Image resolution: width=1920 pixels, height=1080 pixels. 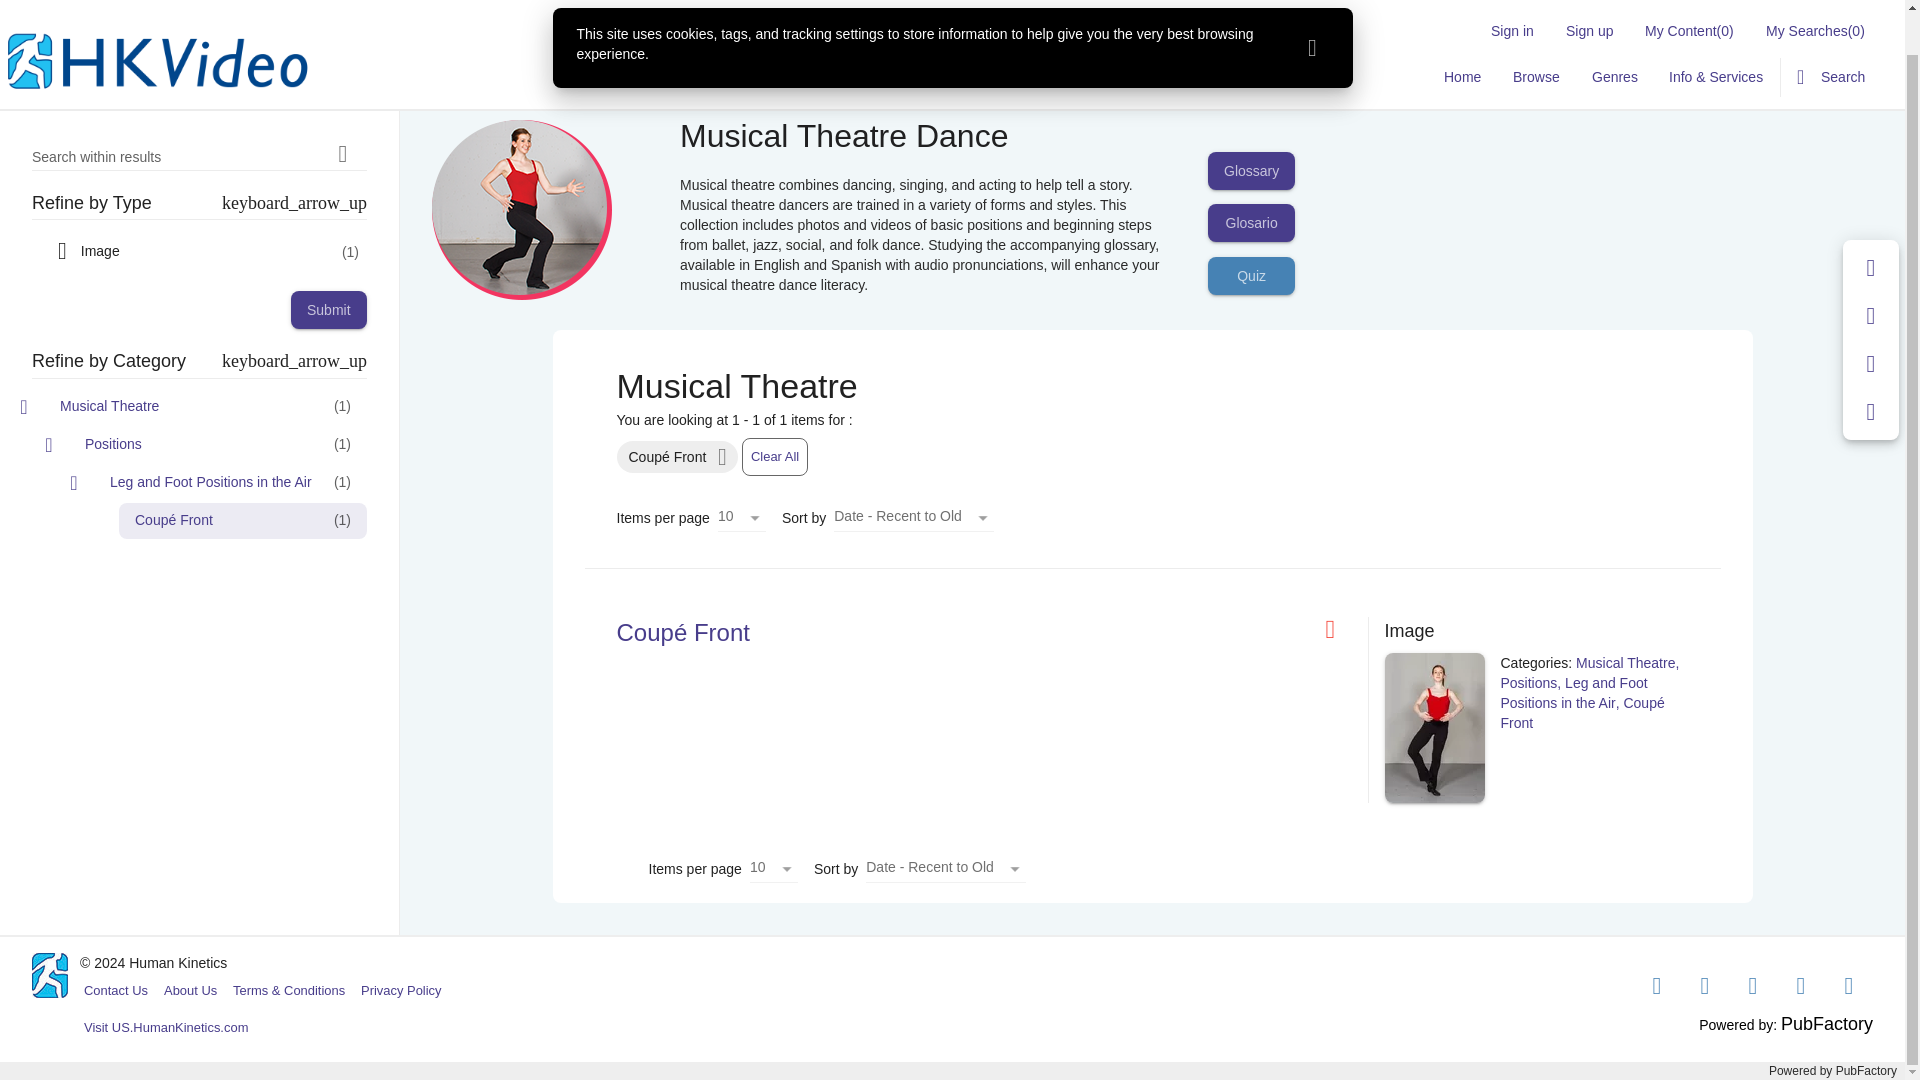 I want to click on Submit, so click(x=328, y=267).